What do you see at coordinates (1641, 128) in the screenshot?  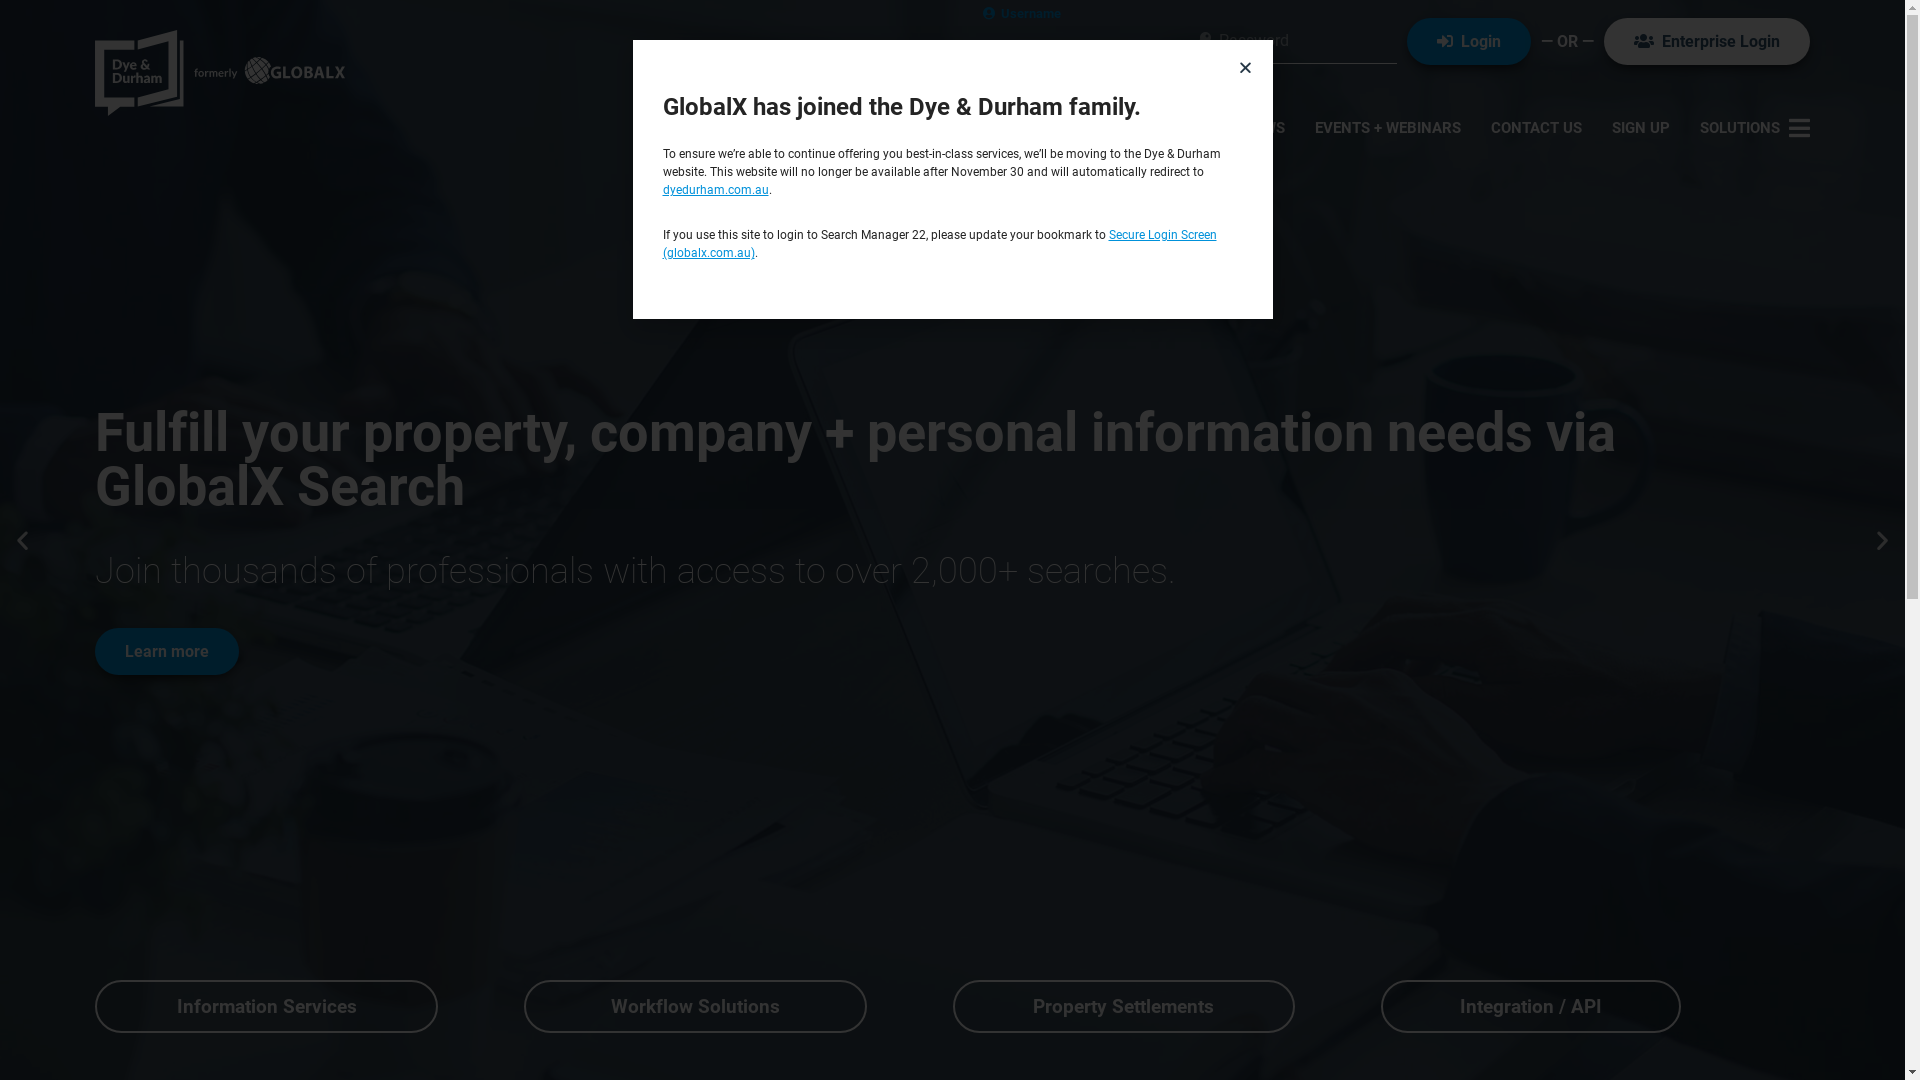 I see `SIGN UP` at bounding box center [1641, 128].